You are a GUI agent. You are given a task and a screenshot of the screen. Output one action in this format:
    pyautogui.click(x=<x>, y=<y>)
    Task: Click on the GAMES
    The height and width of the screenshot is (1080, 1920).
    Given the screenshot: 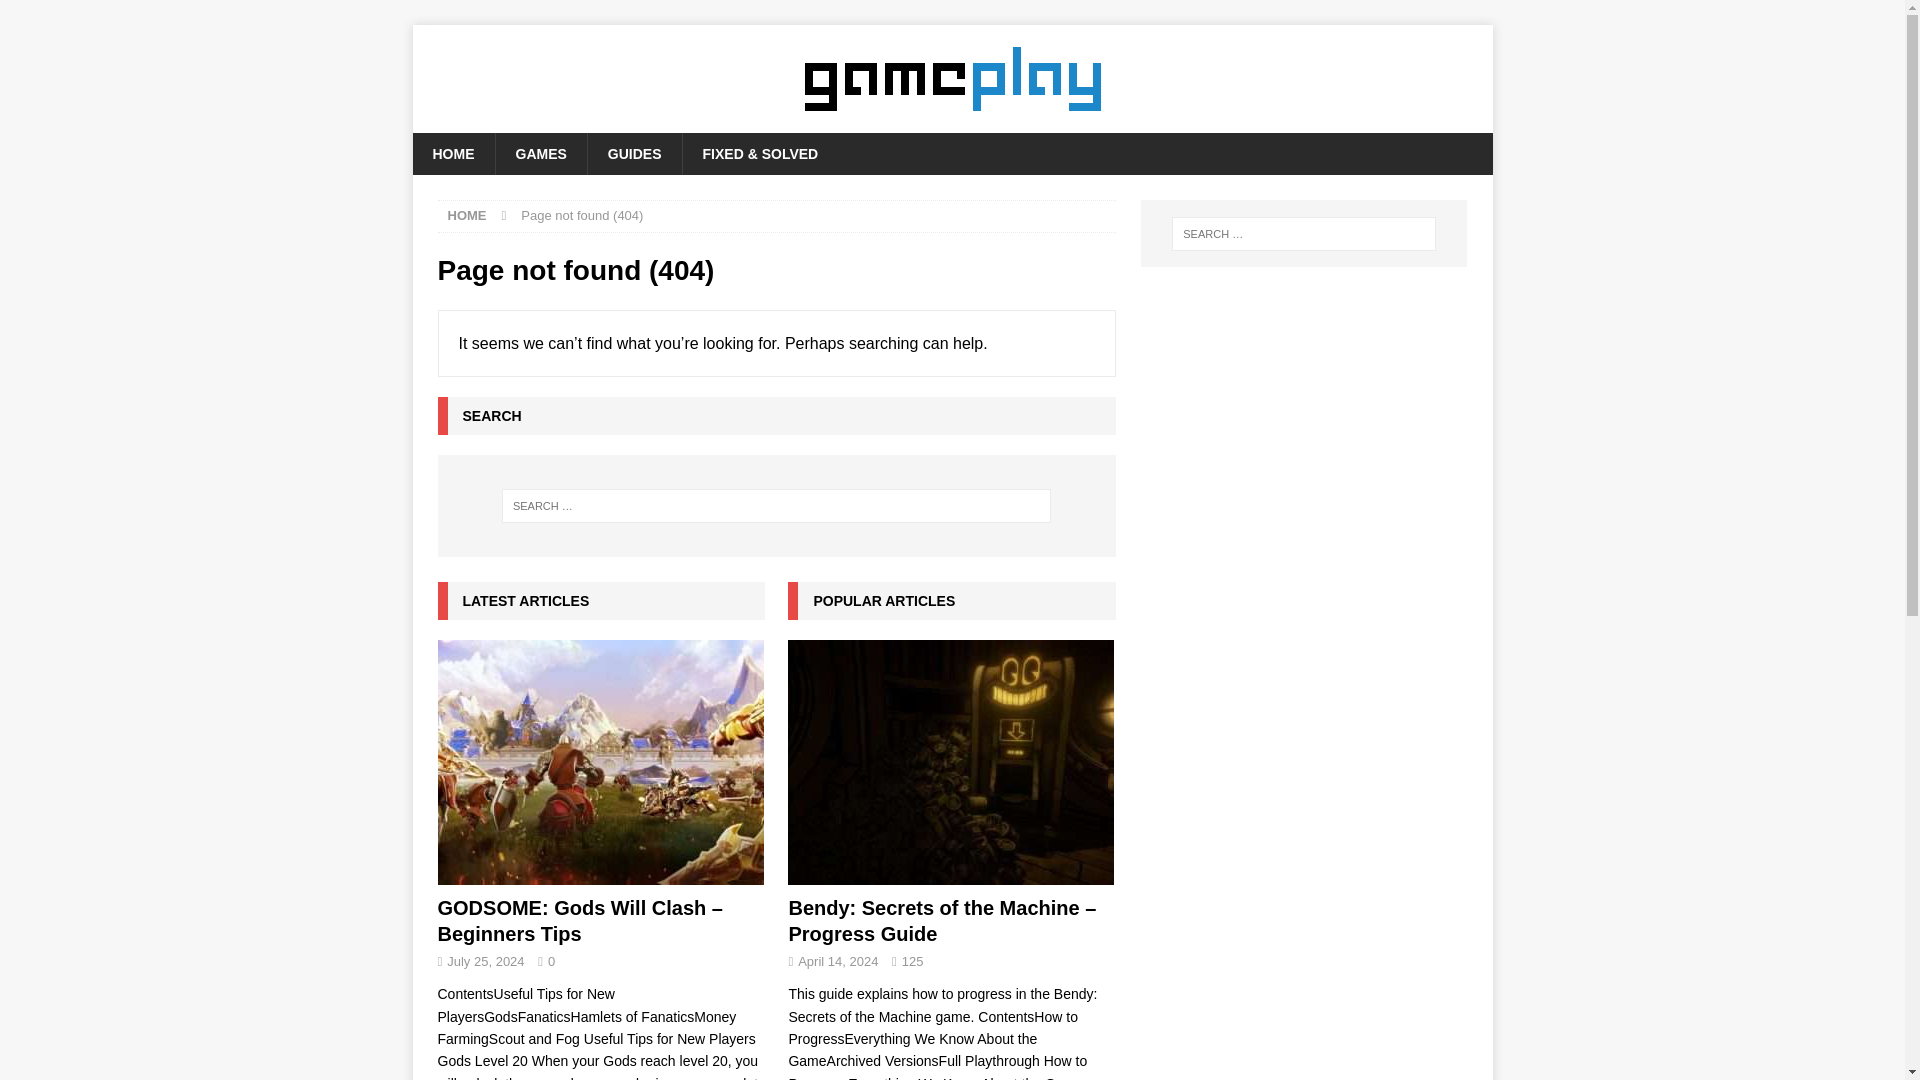 What is the action you would take?
    pyautogui.click(x=539, y=153)
    